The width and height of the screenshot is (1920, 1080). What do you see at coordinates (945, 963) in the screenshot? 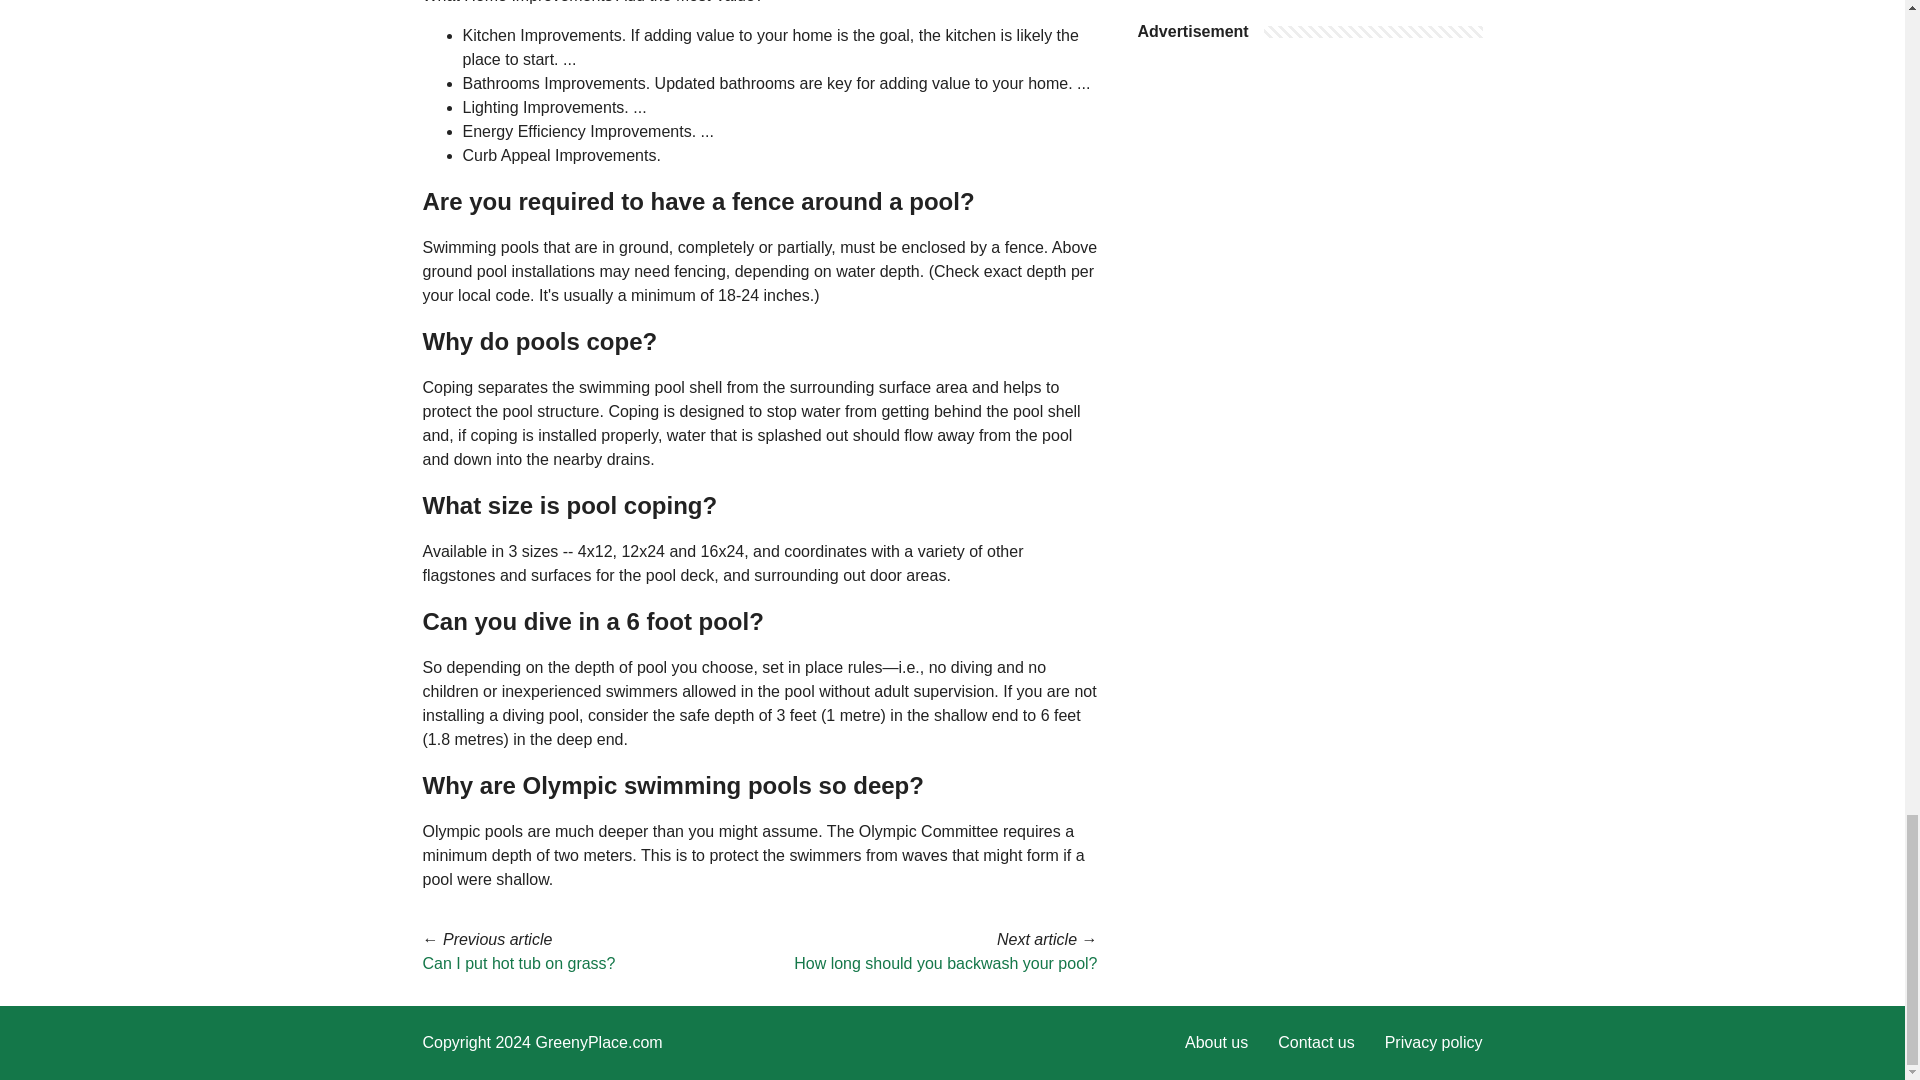
I see `How long should you backwash your pool?` at bounding box center [945, 963].